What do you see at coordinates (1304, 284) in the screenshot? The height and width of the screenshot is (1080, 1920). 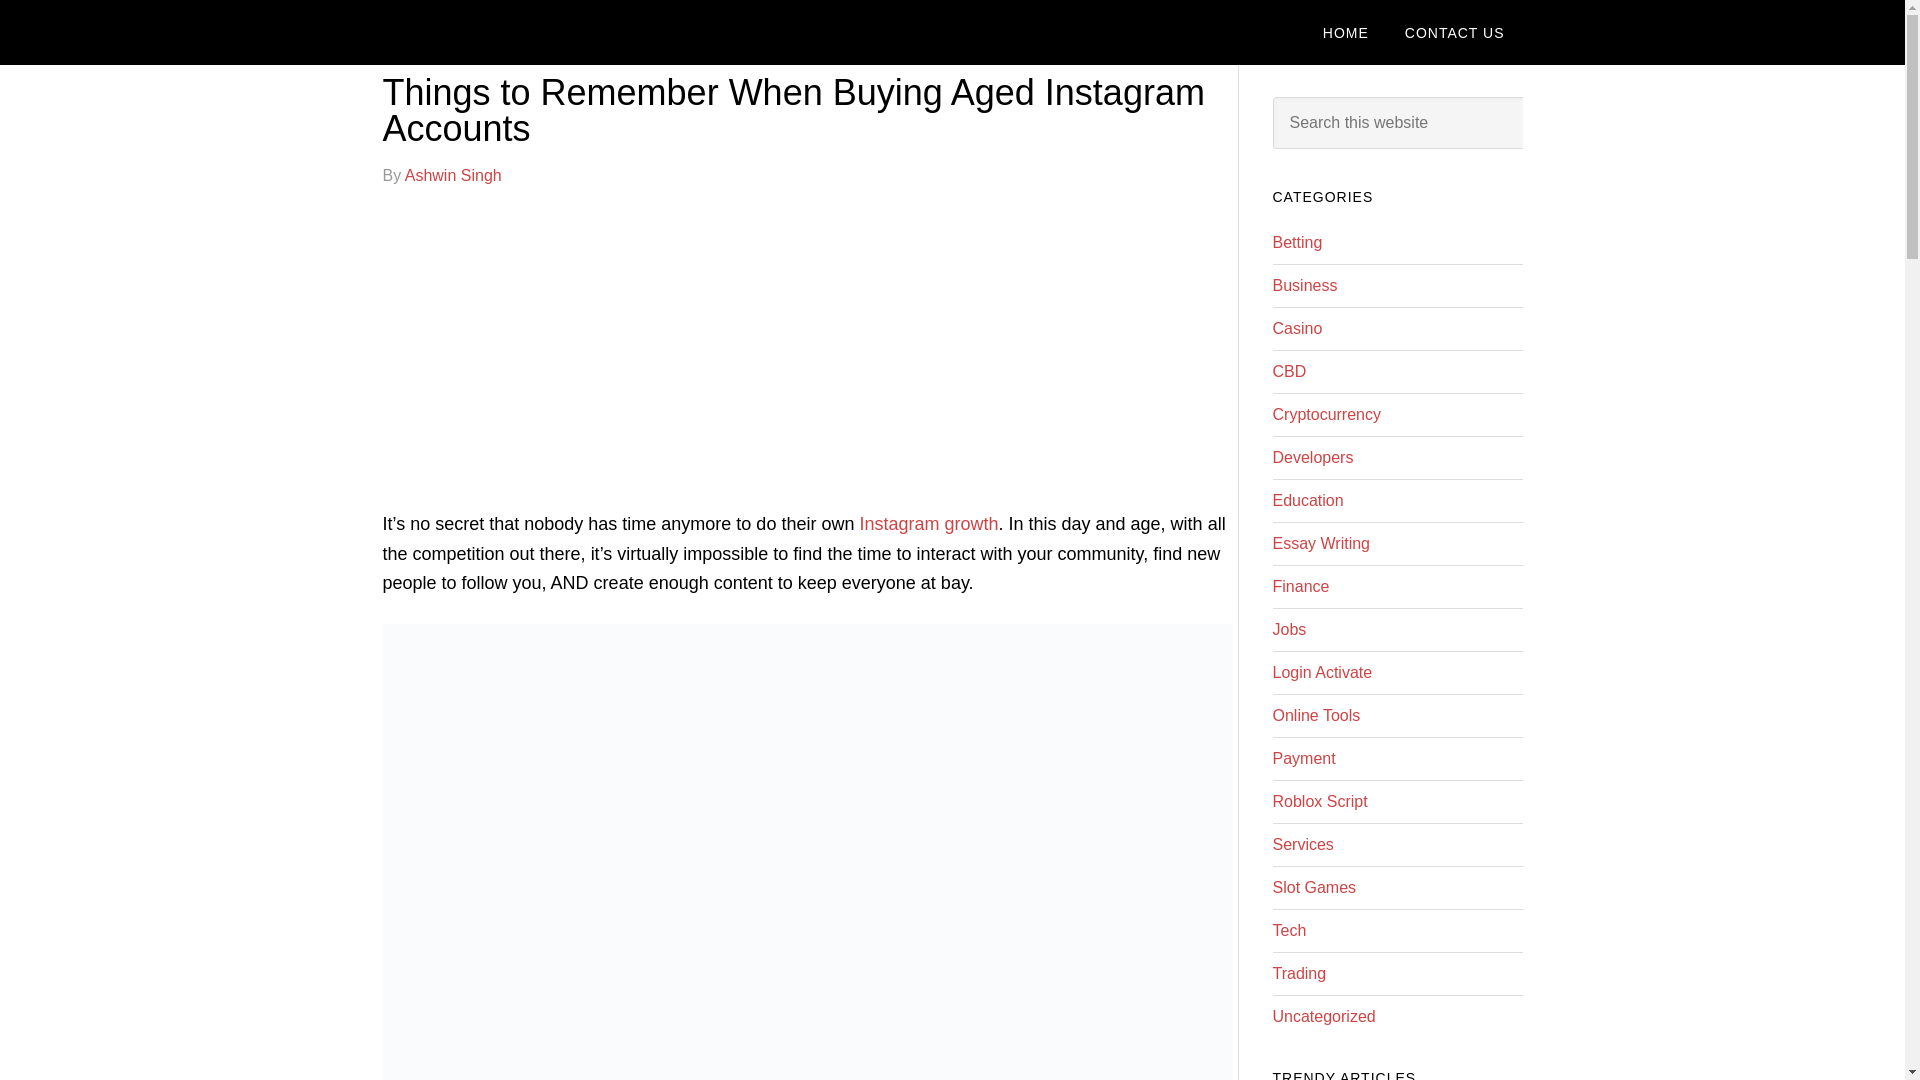 I see `Business` at bounding box center [1304, 284].